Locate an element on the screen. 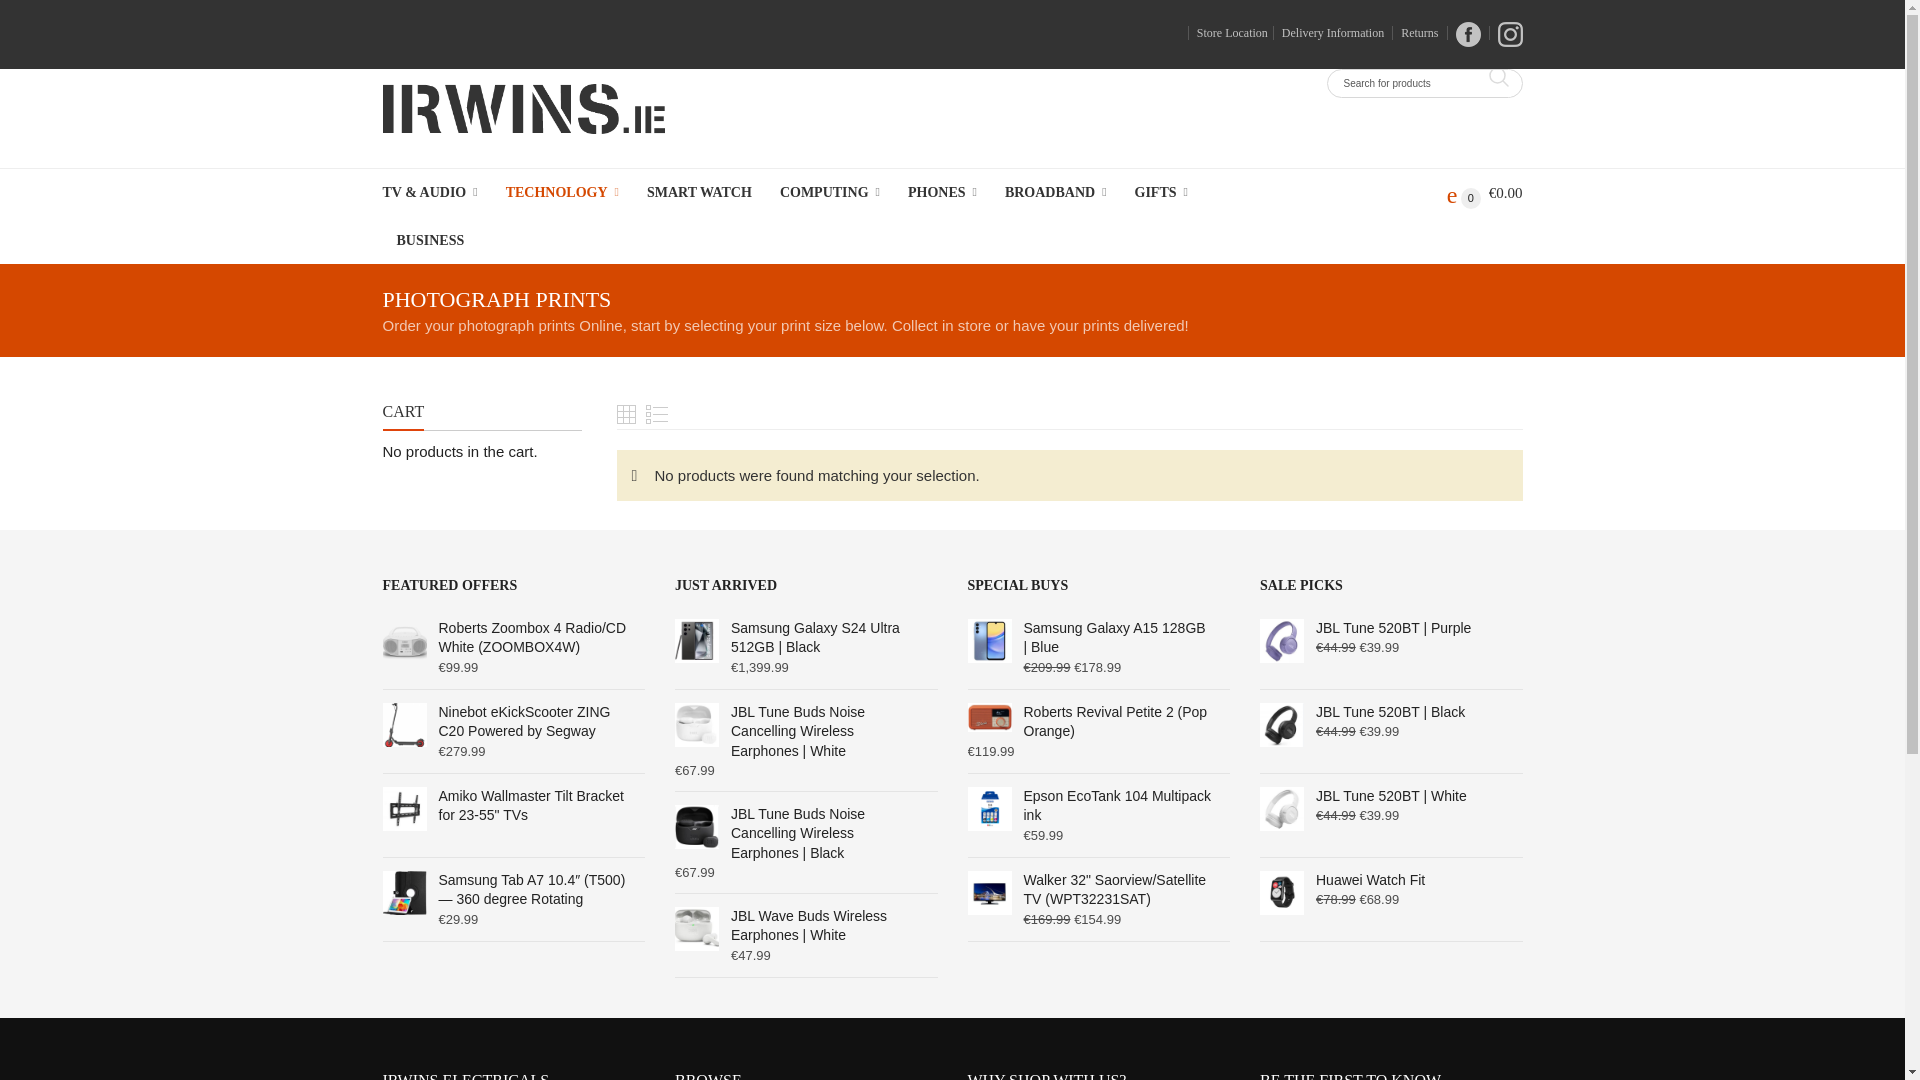 Image resolution: width=1920 pixels, height=1080 pixels. Returns is located at coordinates (1415, 32).